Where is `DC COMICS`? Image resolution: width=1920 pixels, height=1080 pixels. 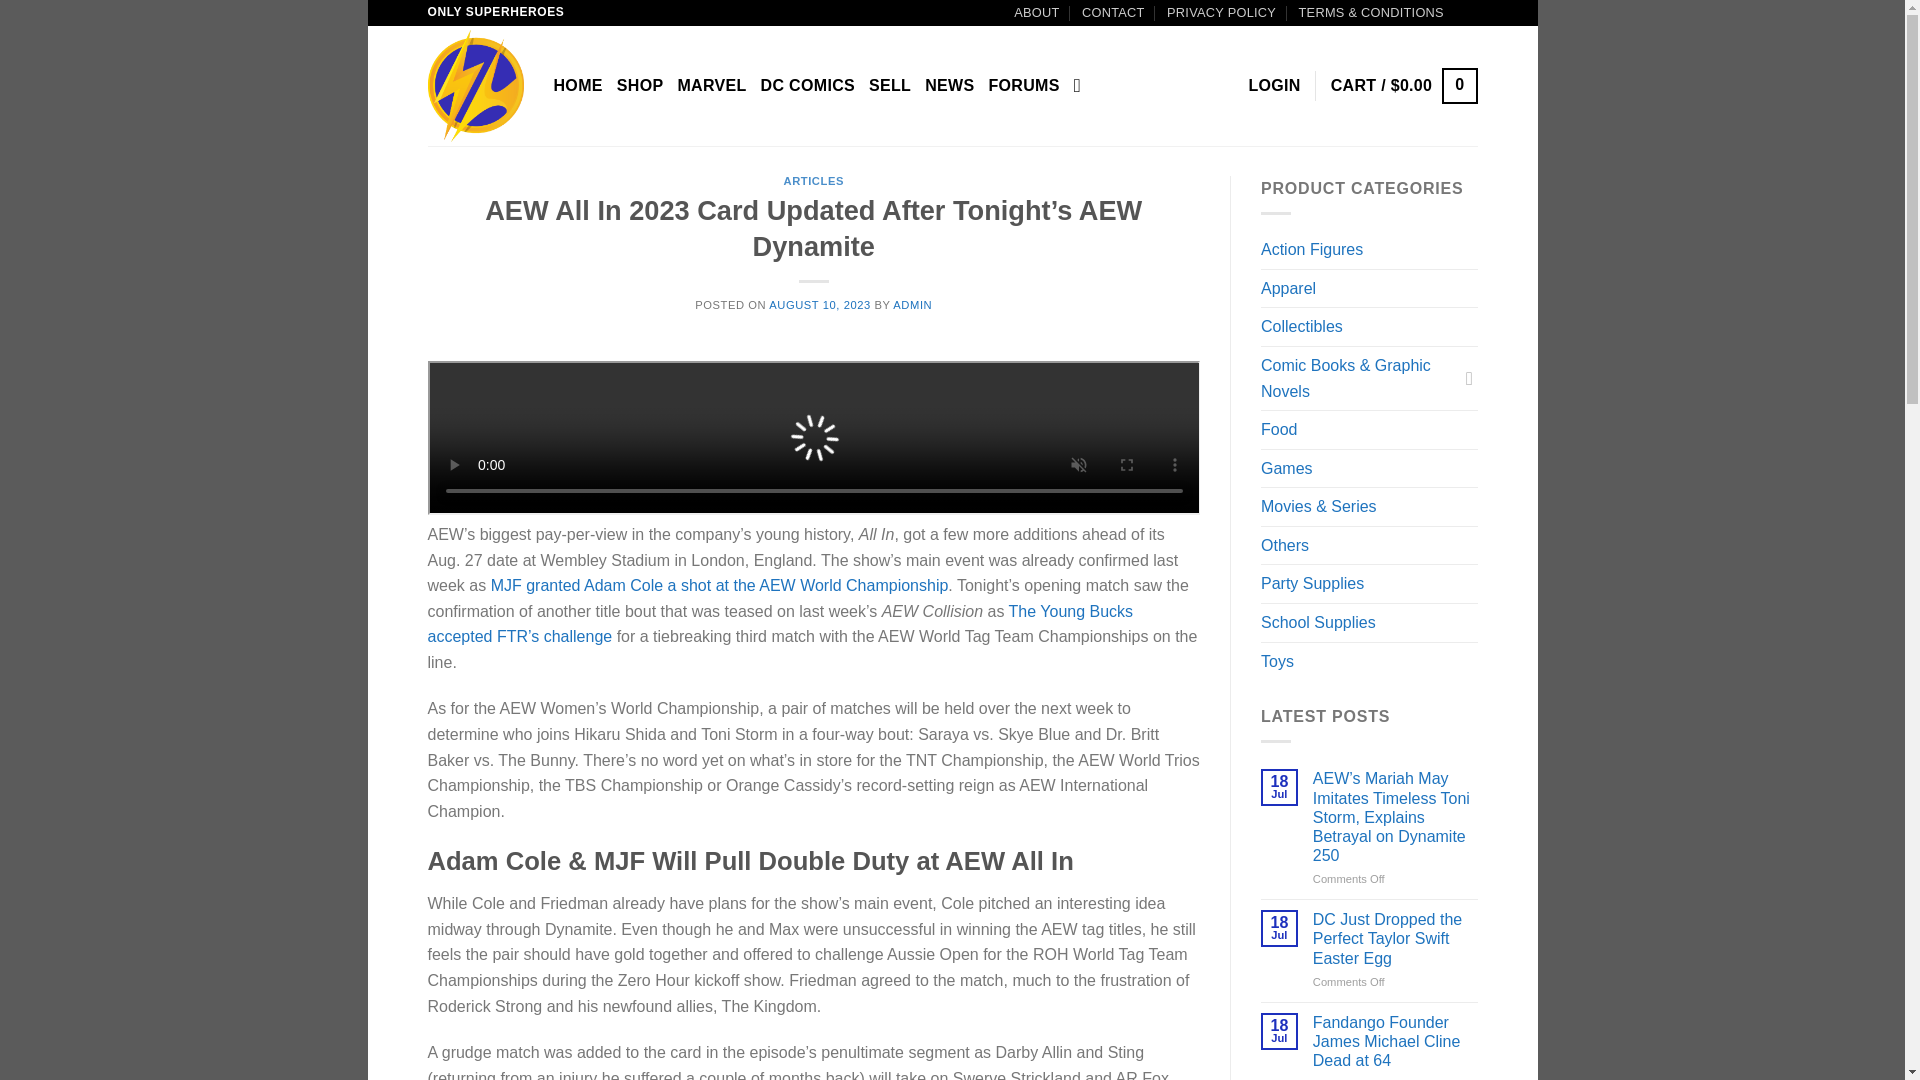 DC COMICS is located at coordinates (807, 86).